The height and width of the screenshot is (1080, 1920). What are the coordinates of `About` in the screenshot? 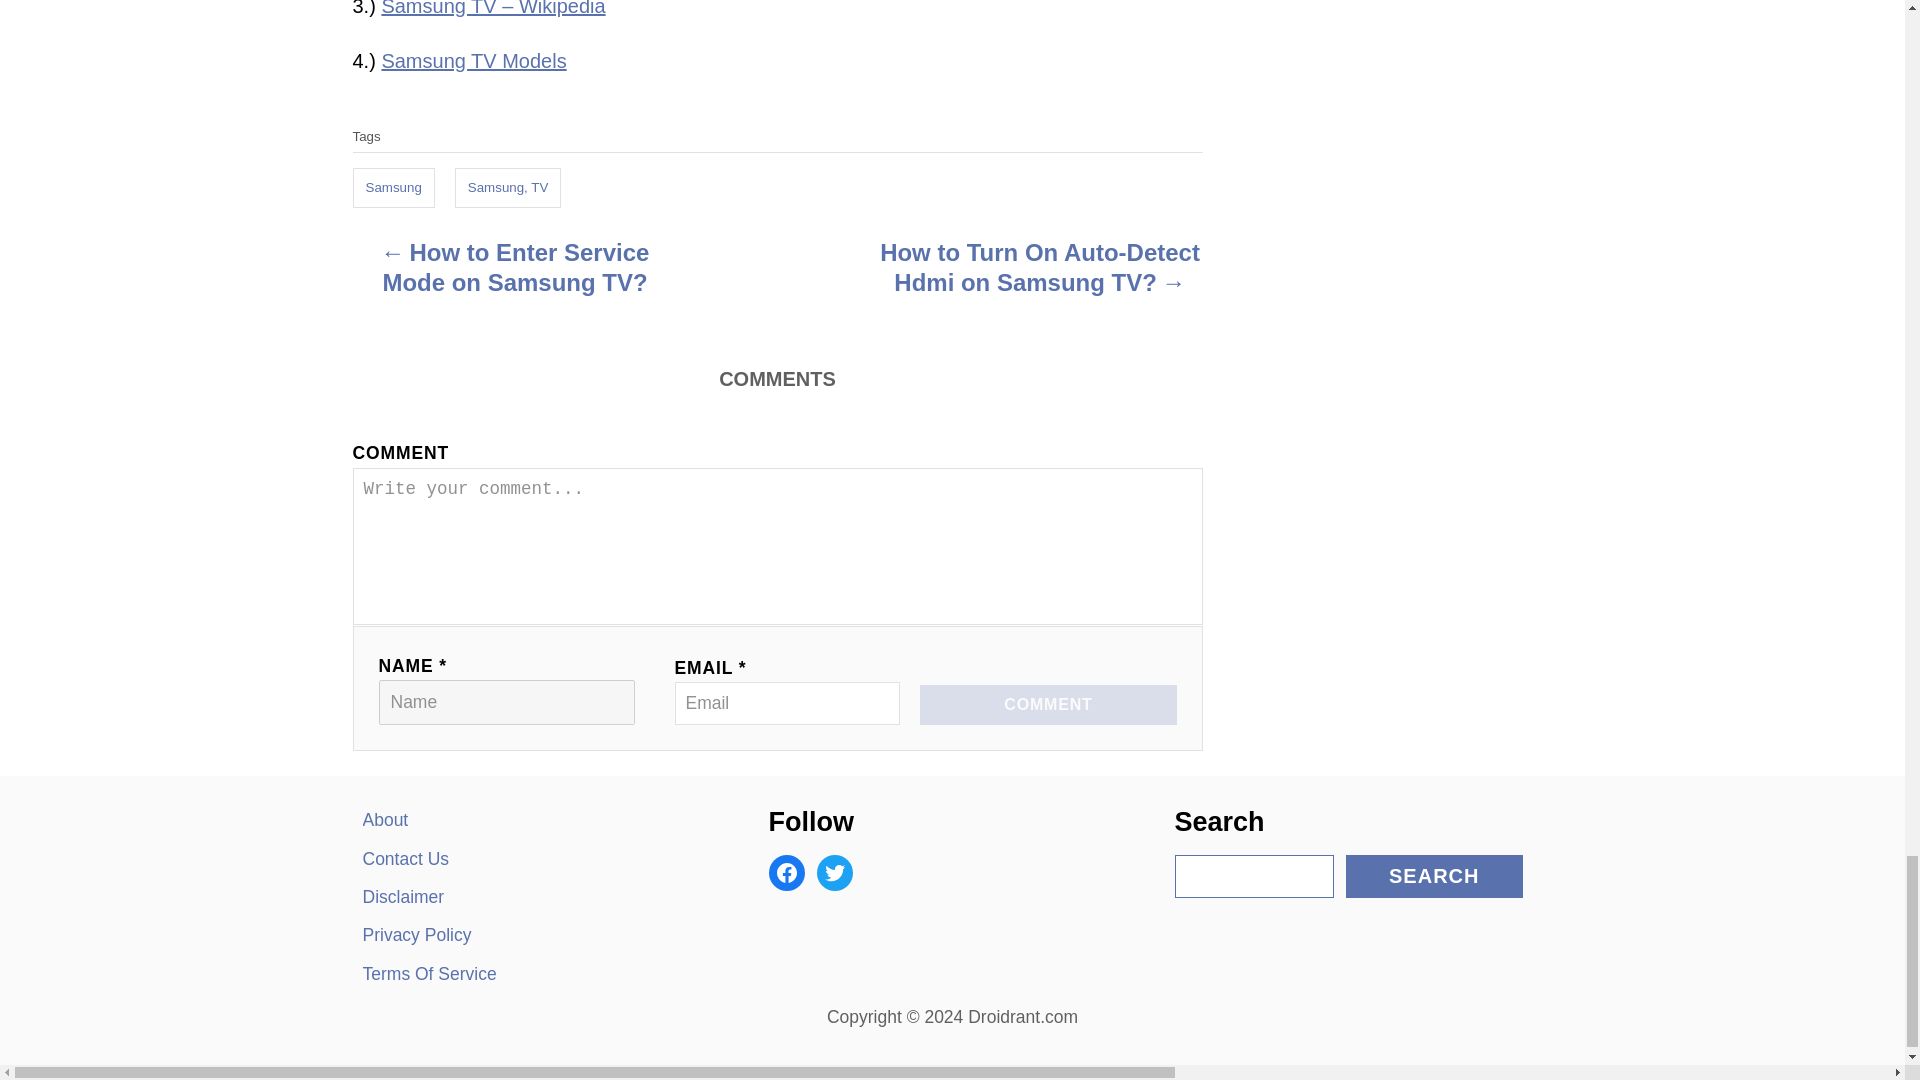 It's located at (536, 820).